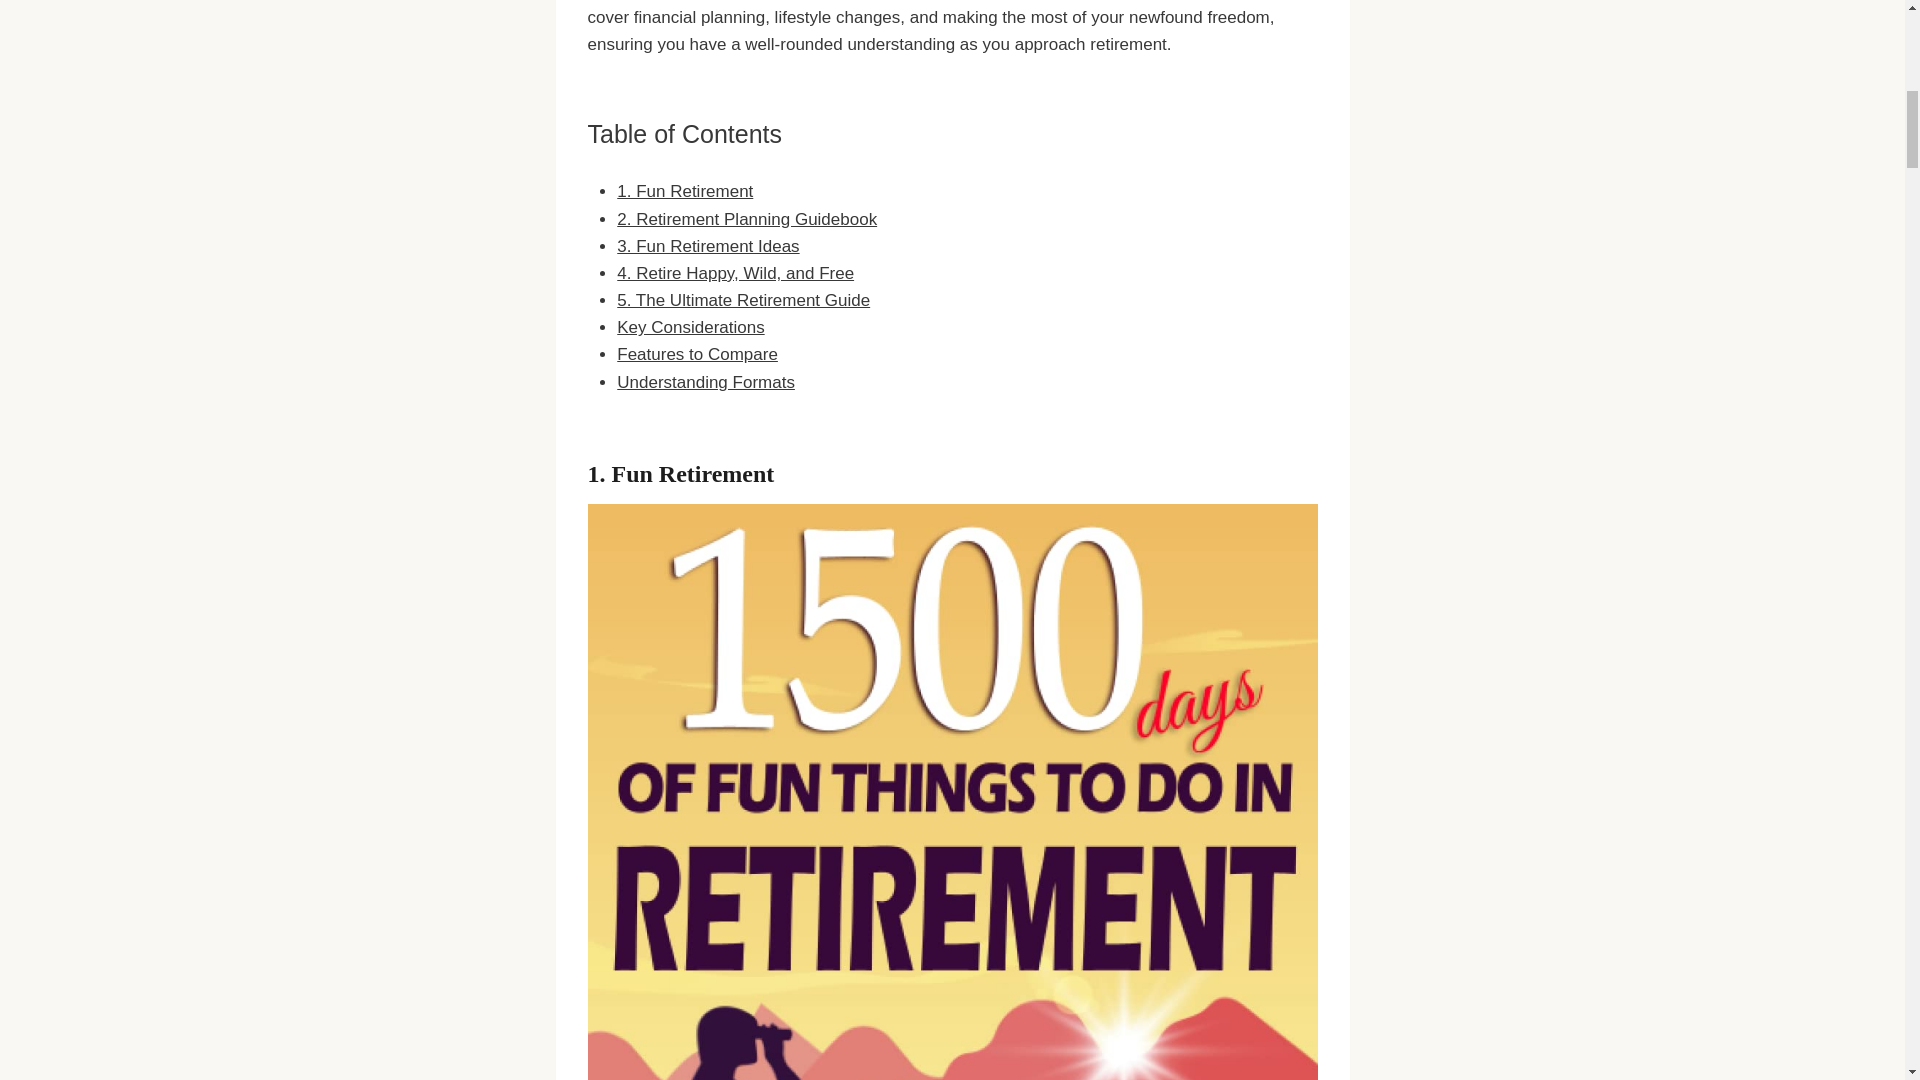 Image resolution: width=1920 pixels, height=1080 pixels. What do you see at coordinates (742, 300) in the screenshot?
I see `5. The Ultimate Retirement Guide` at bounding box center [742, 300].